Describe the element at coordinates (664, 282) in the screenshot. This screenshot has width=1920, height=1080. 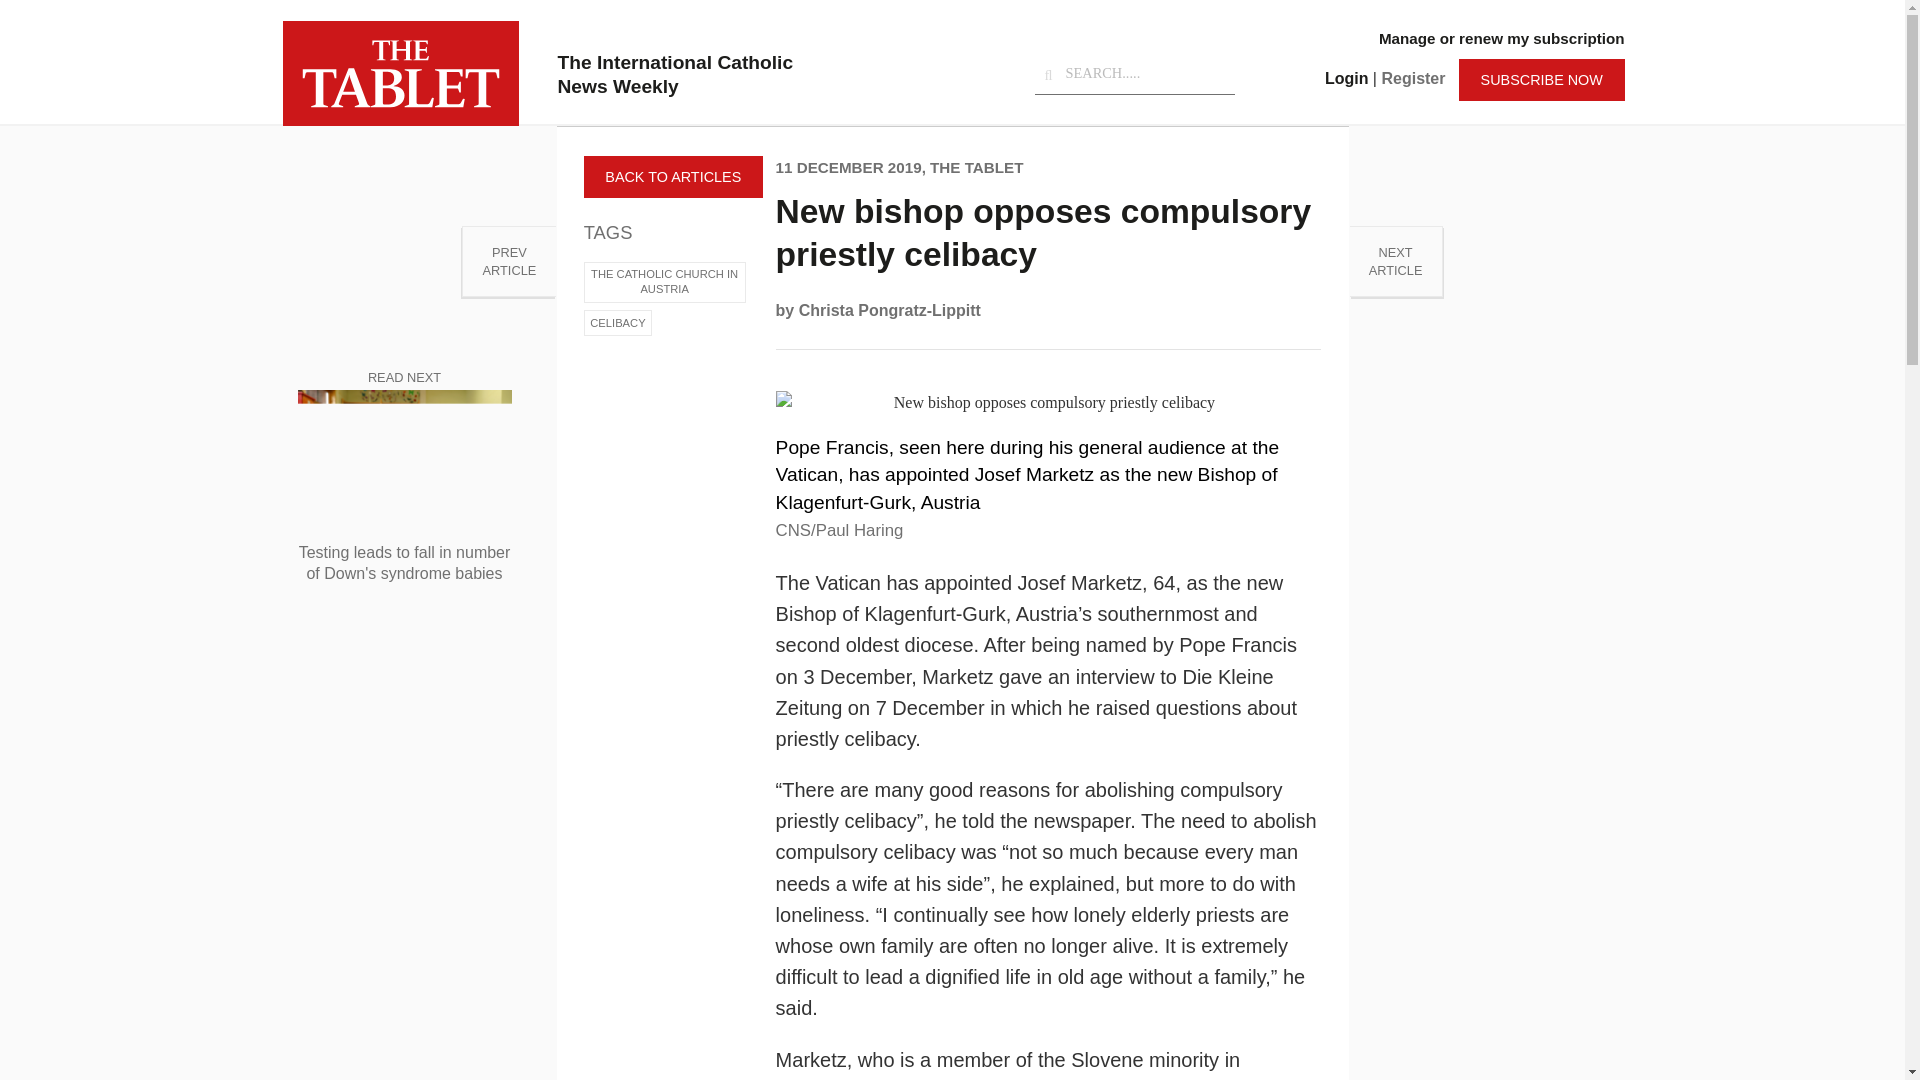
I see `THE CATHOLIC CHURCH IN AUSTRIA` at that location.